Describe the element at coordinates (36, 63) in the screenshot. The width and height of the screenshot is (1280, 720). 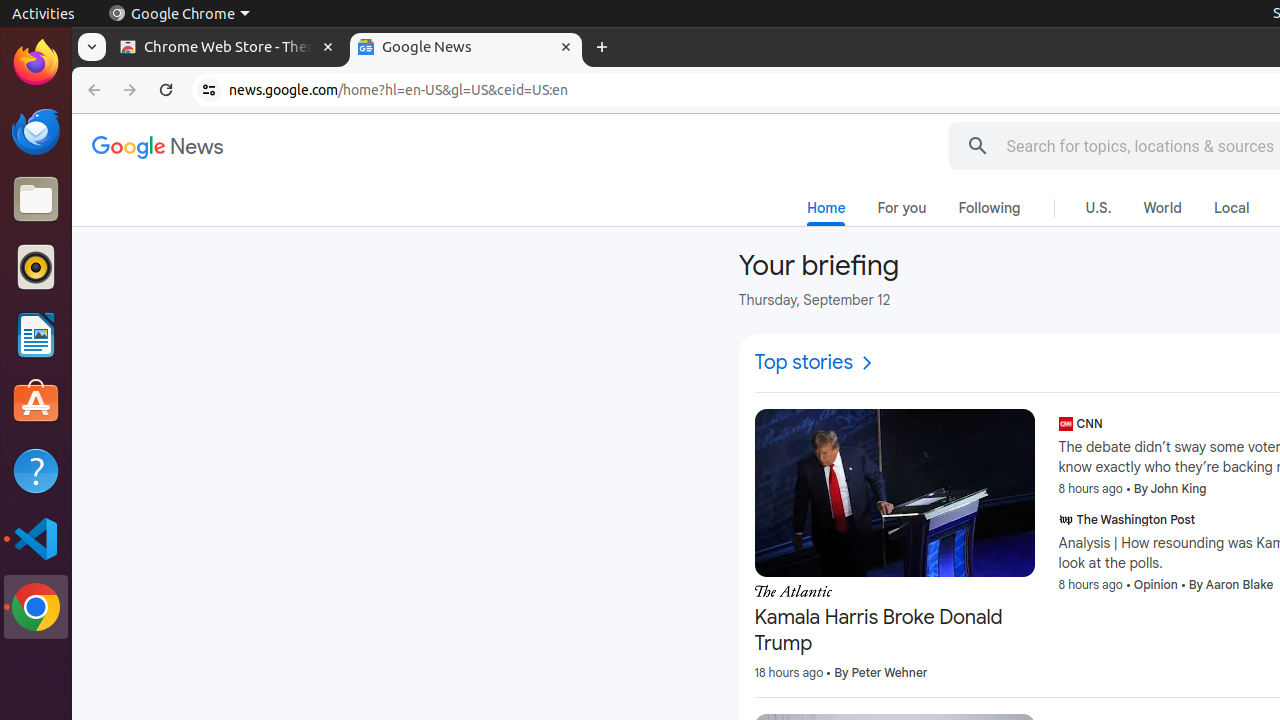
I see `Firefox Web Browser` at that location.